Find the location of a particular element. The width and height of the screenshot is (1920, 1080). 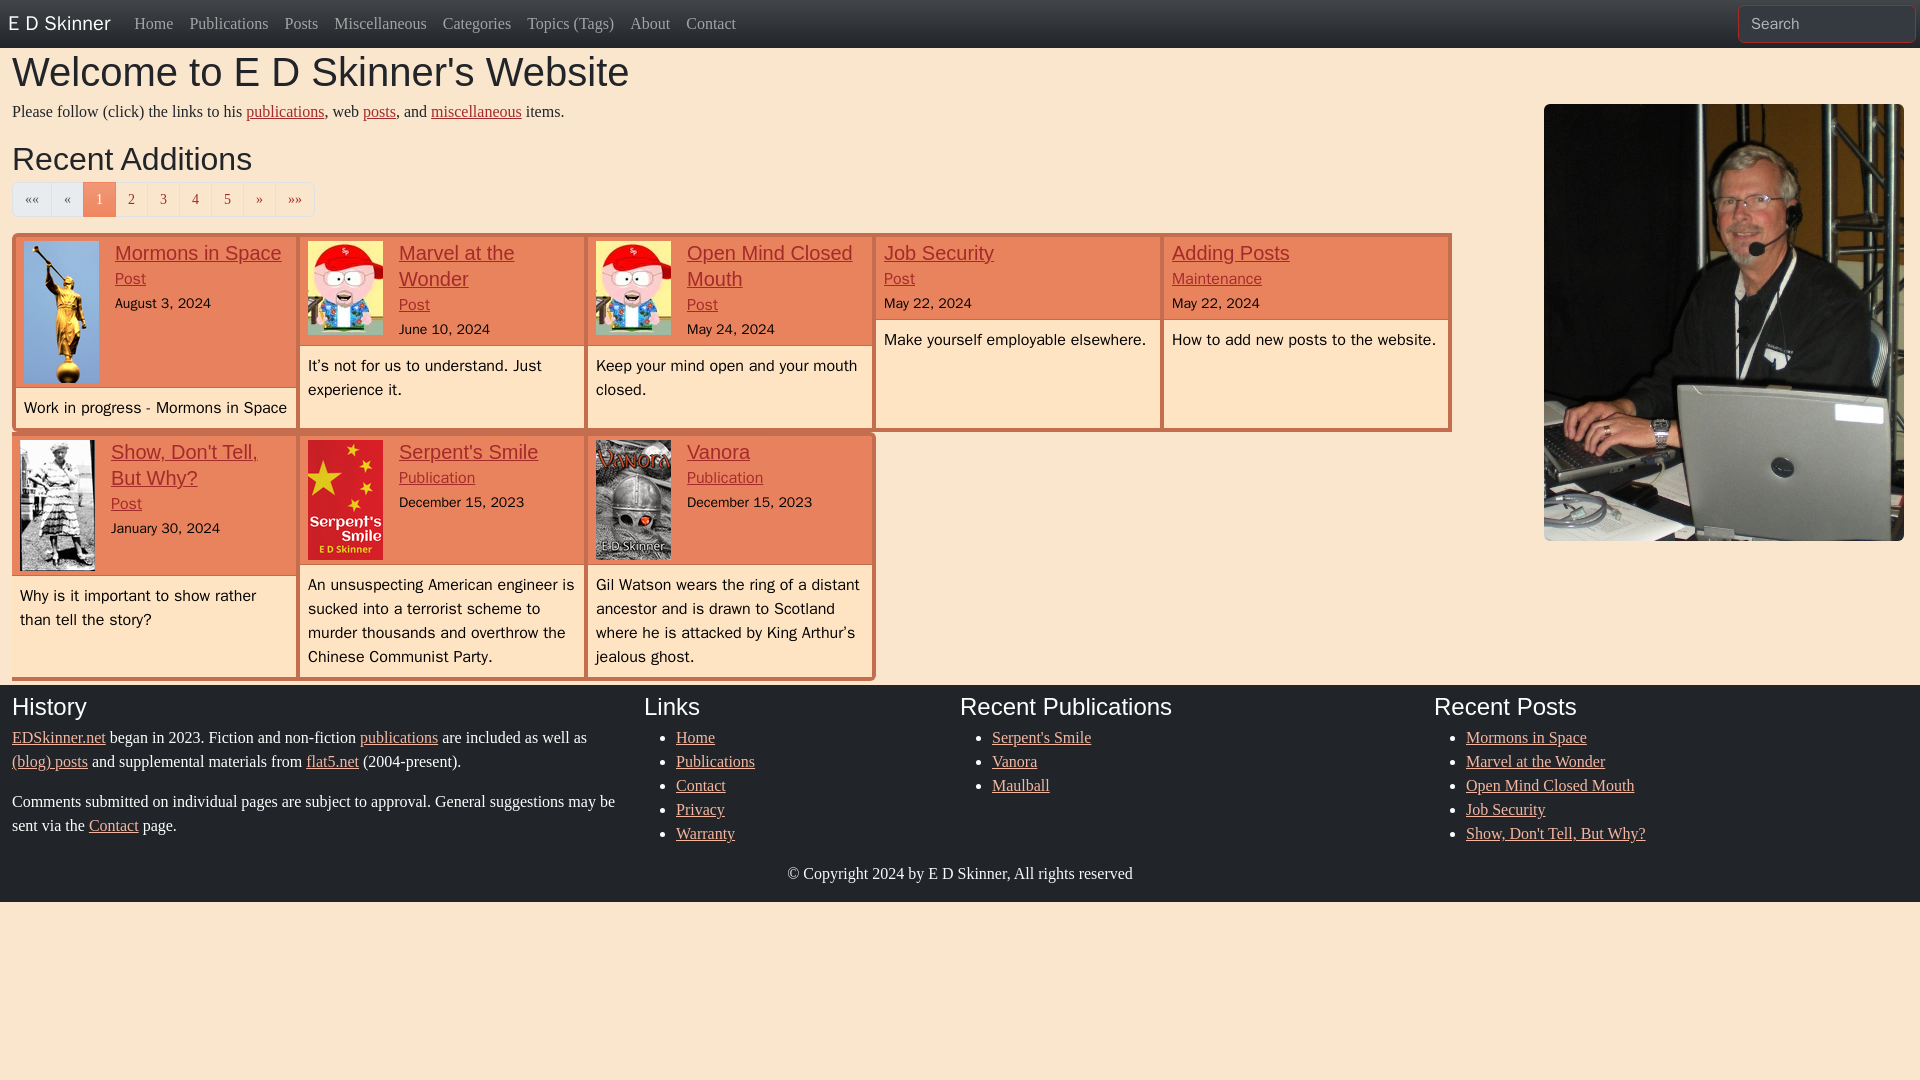

Publications is located at coordinates (700, 784).